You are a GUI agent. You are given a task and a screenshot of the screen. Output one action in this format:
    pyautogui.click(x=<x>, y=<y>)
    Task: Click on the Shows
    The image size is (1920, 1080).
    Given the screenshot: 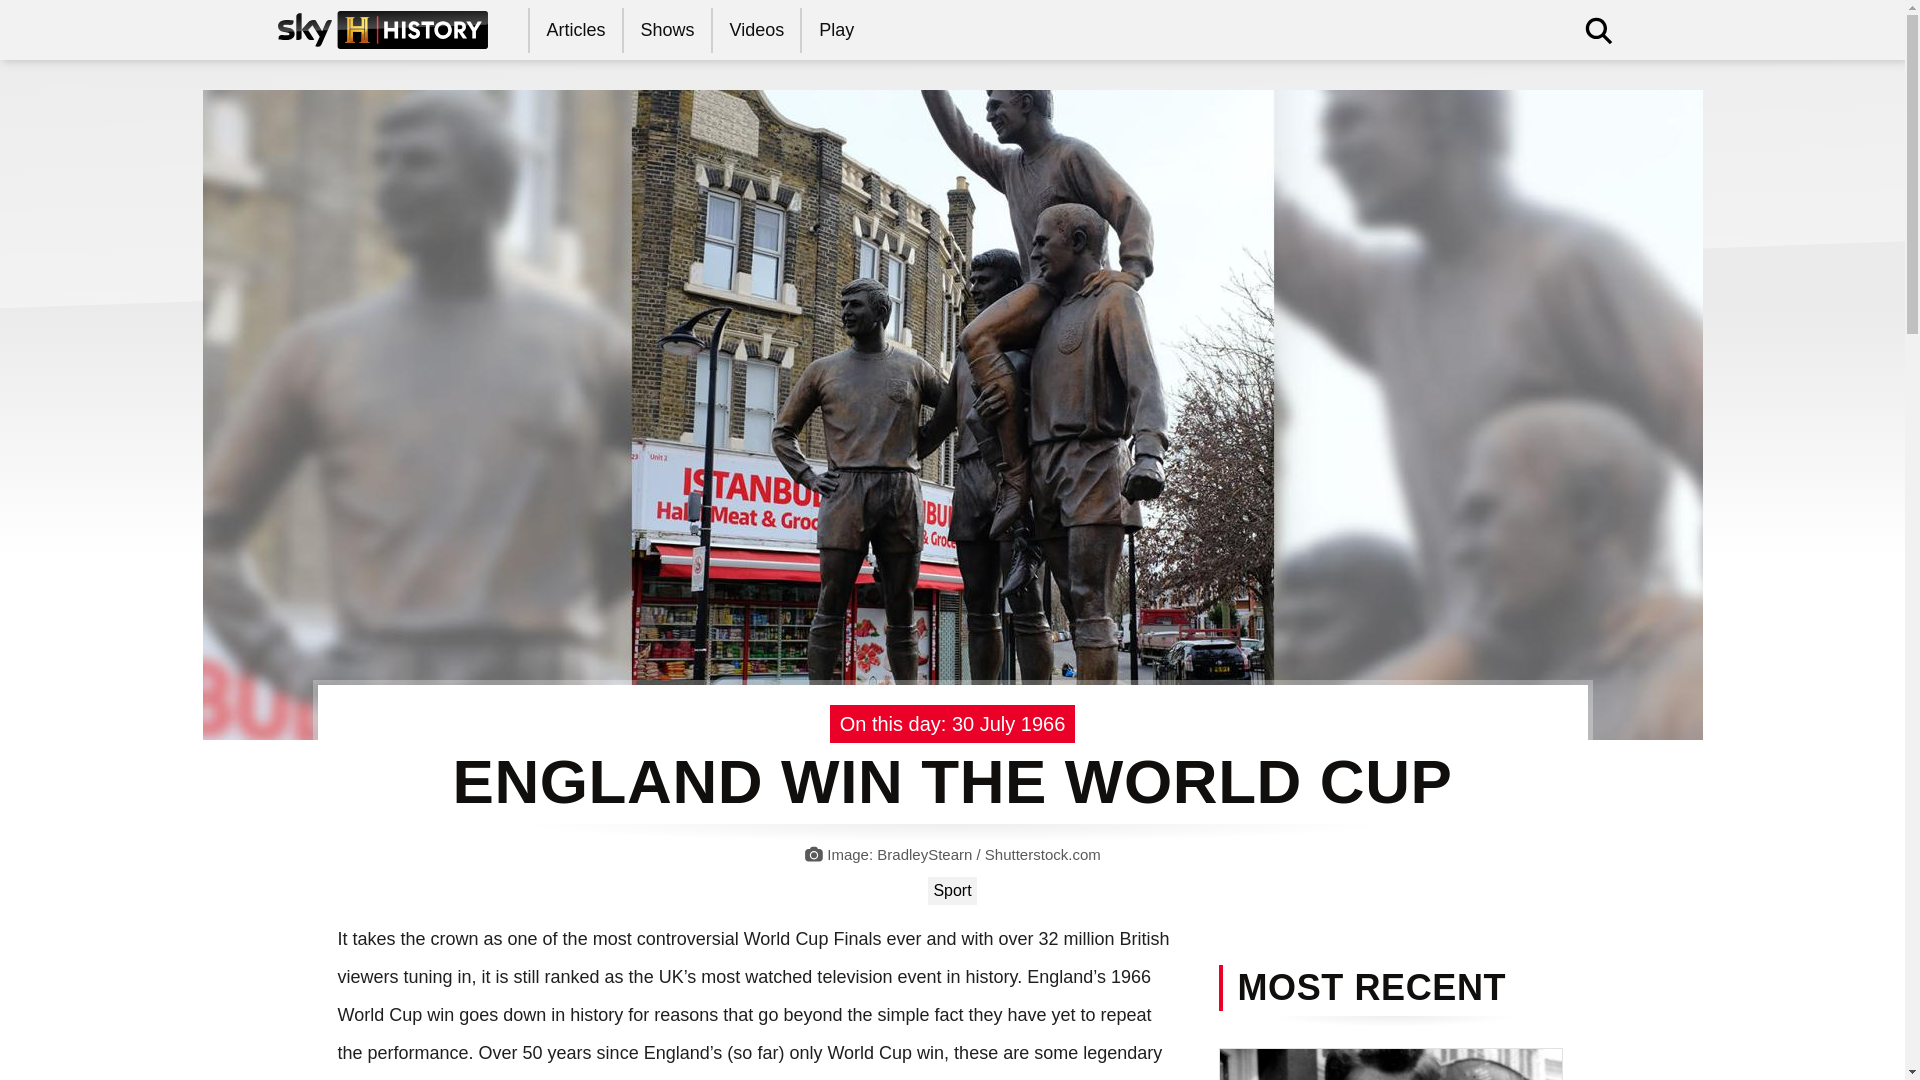 What is the action you would take?
    pyautogui.click(x=668, y=30)
    